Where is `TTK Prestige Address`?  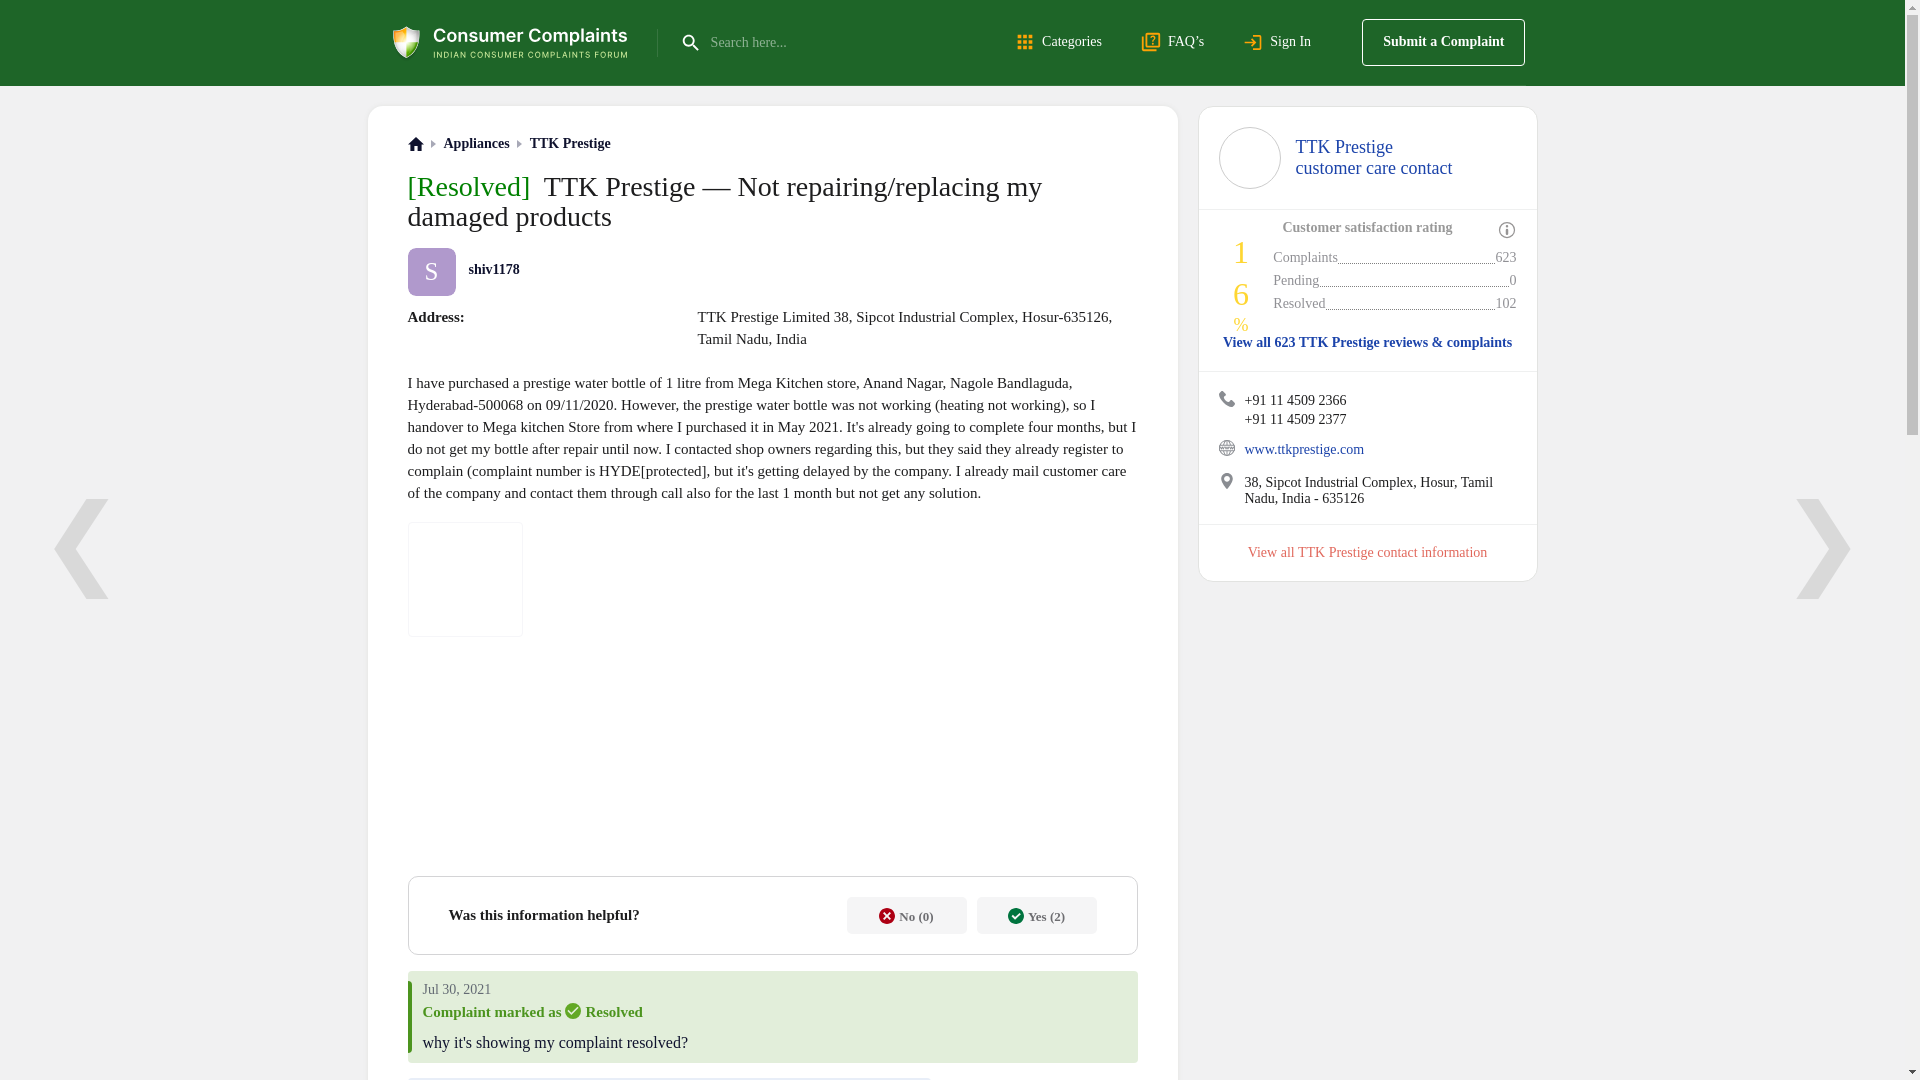
TTK Prestige Address is located at coordinates (1226, 481).